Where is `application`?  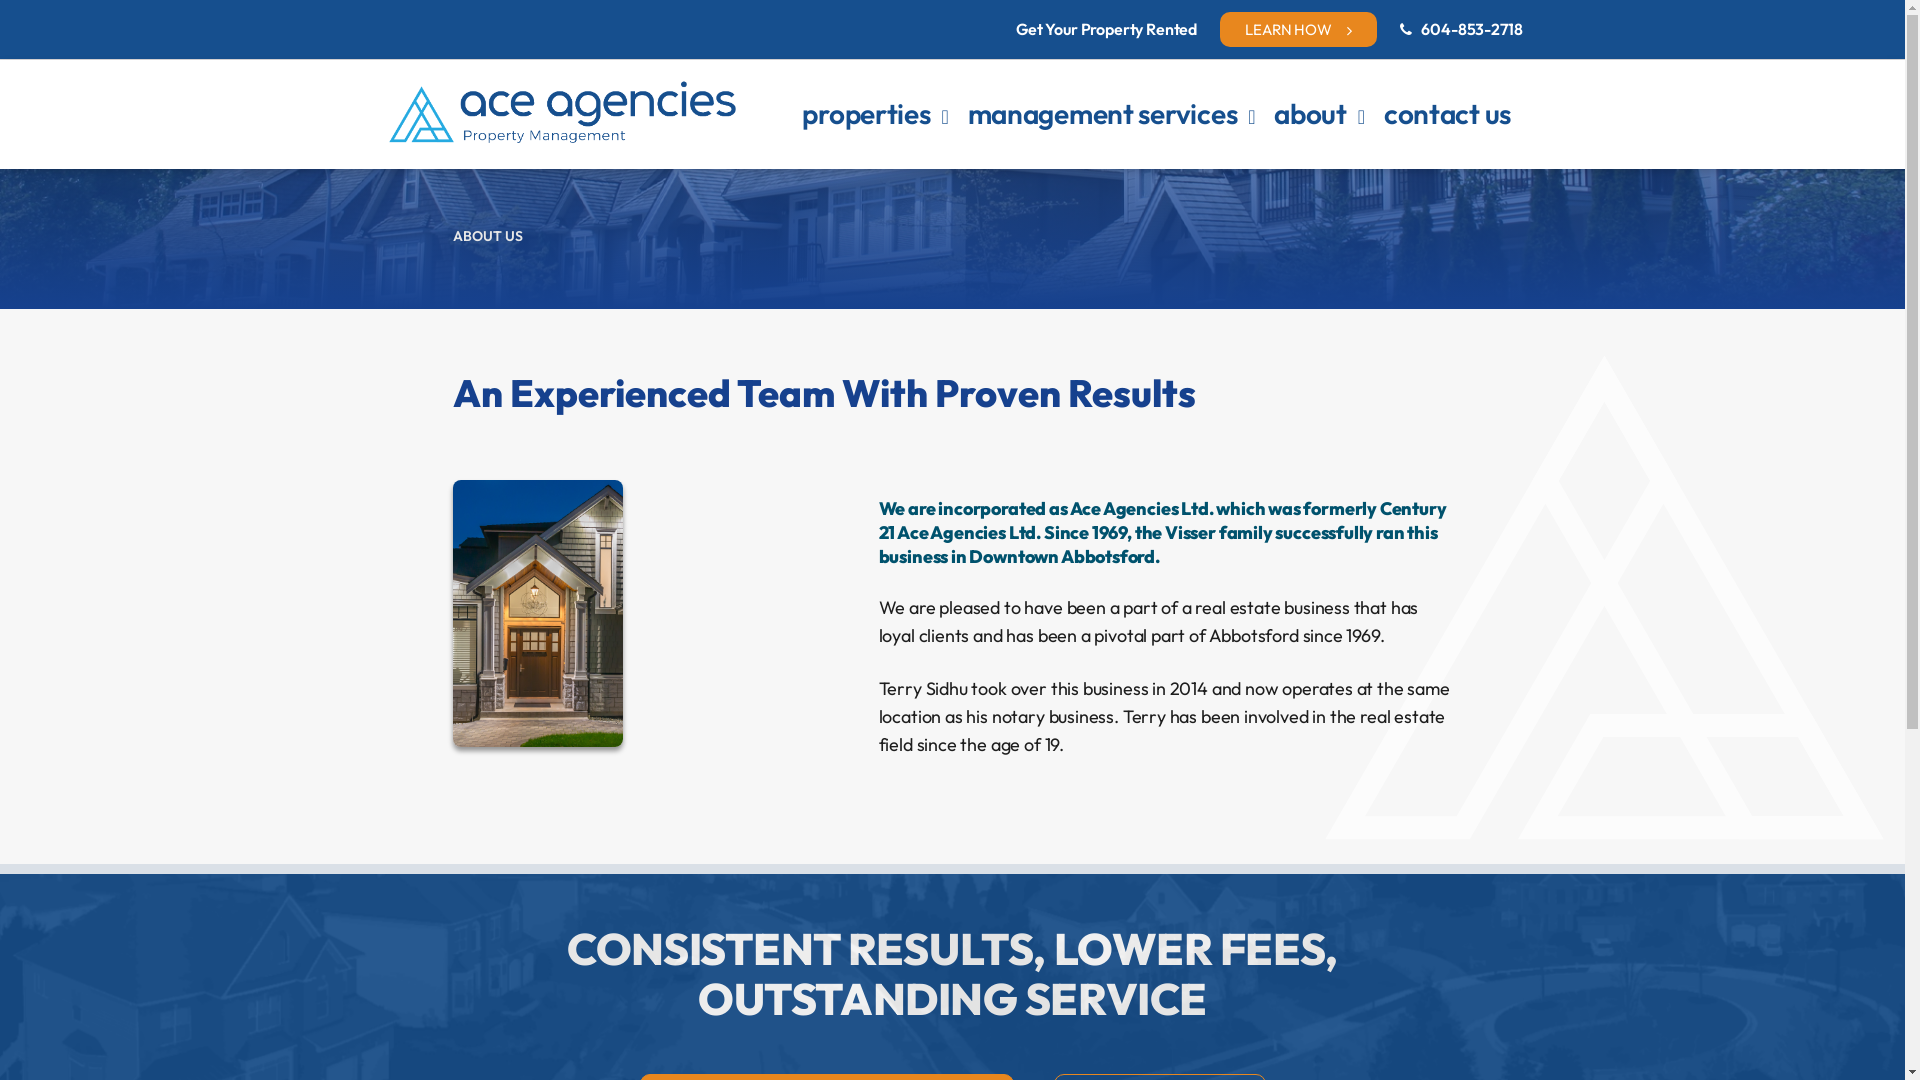
application is located at coordinates (867, 161).